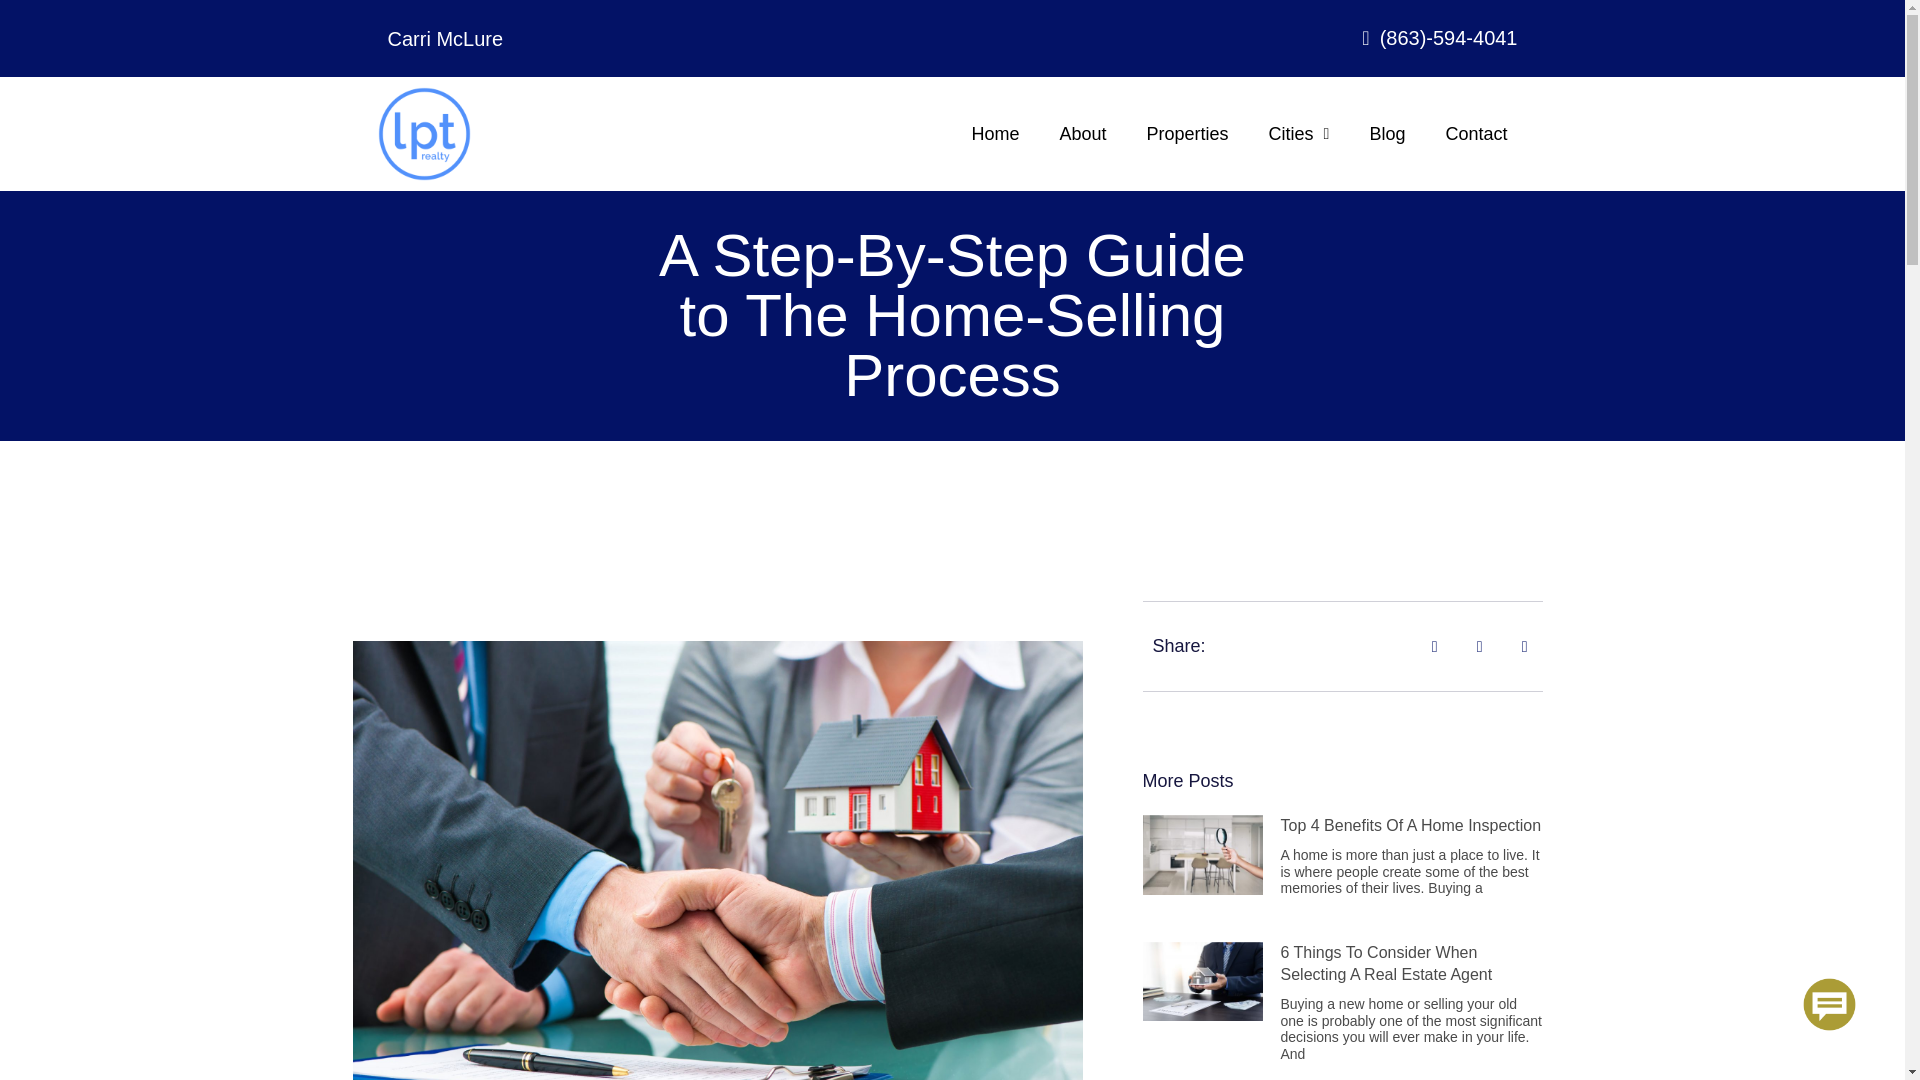  Describe the element at coordinates (1082, 134) in the screenshot. I see `About` at that location.